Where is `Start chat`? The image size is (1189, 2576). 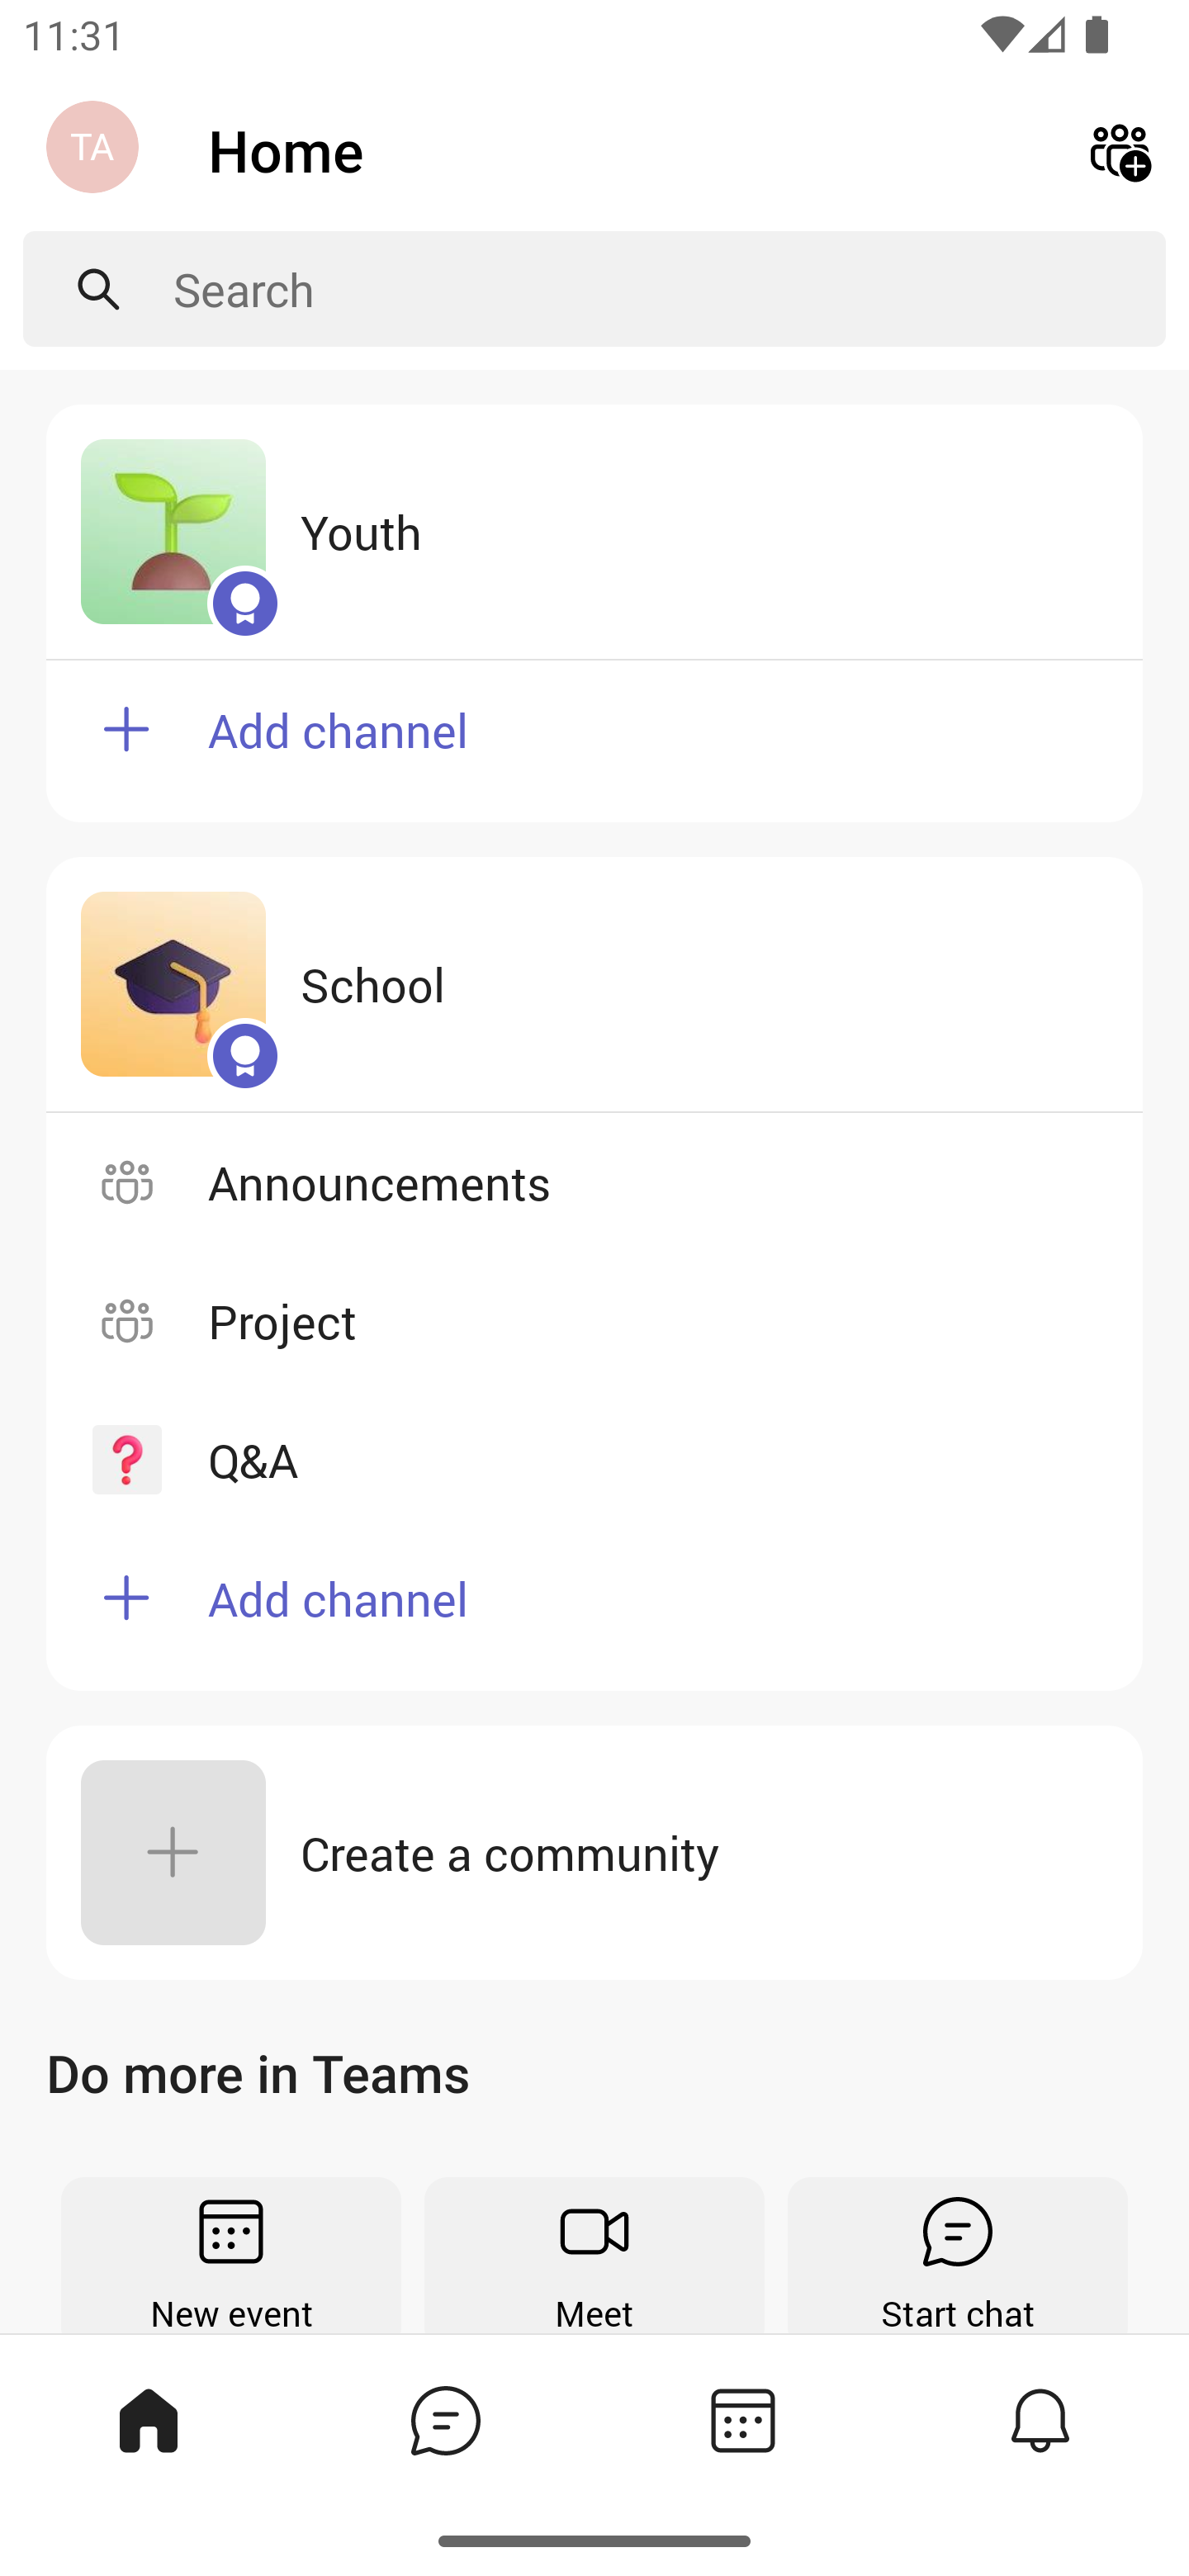 Start chat is located at coordinates (958, 2255).